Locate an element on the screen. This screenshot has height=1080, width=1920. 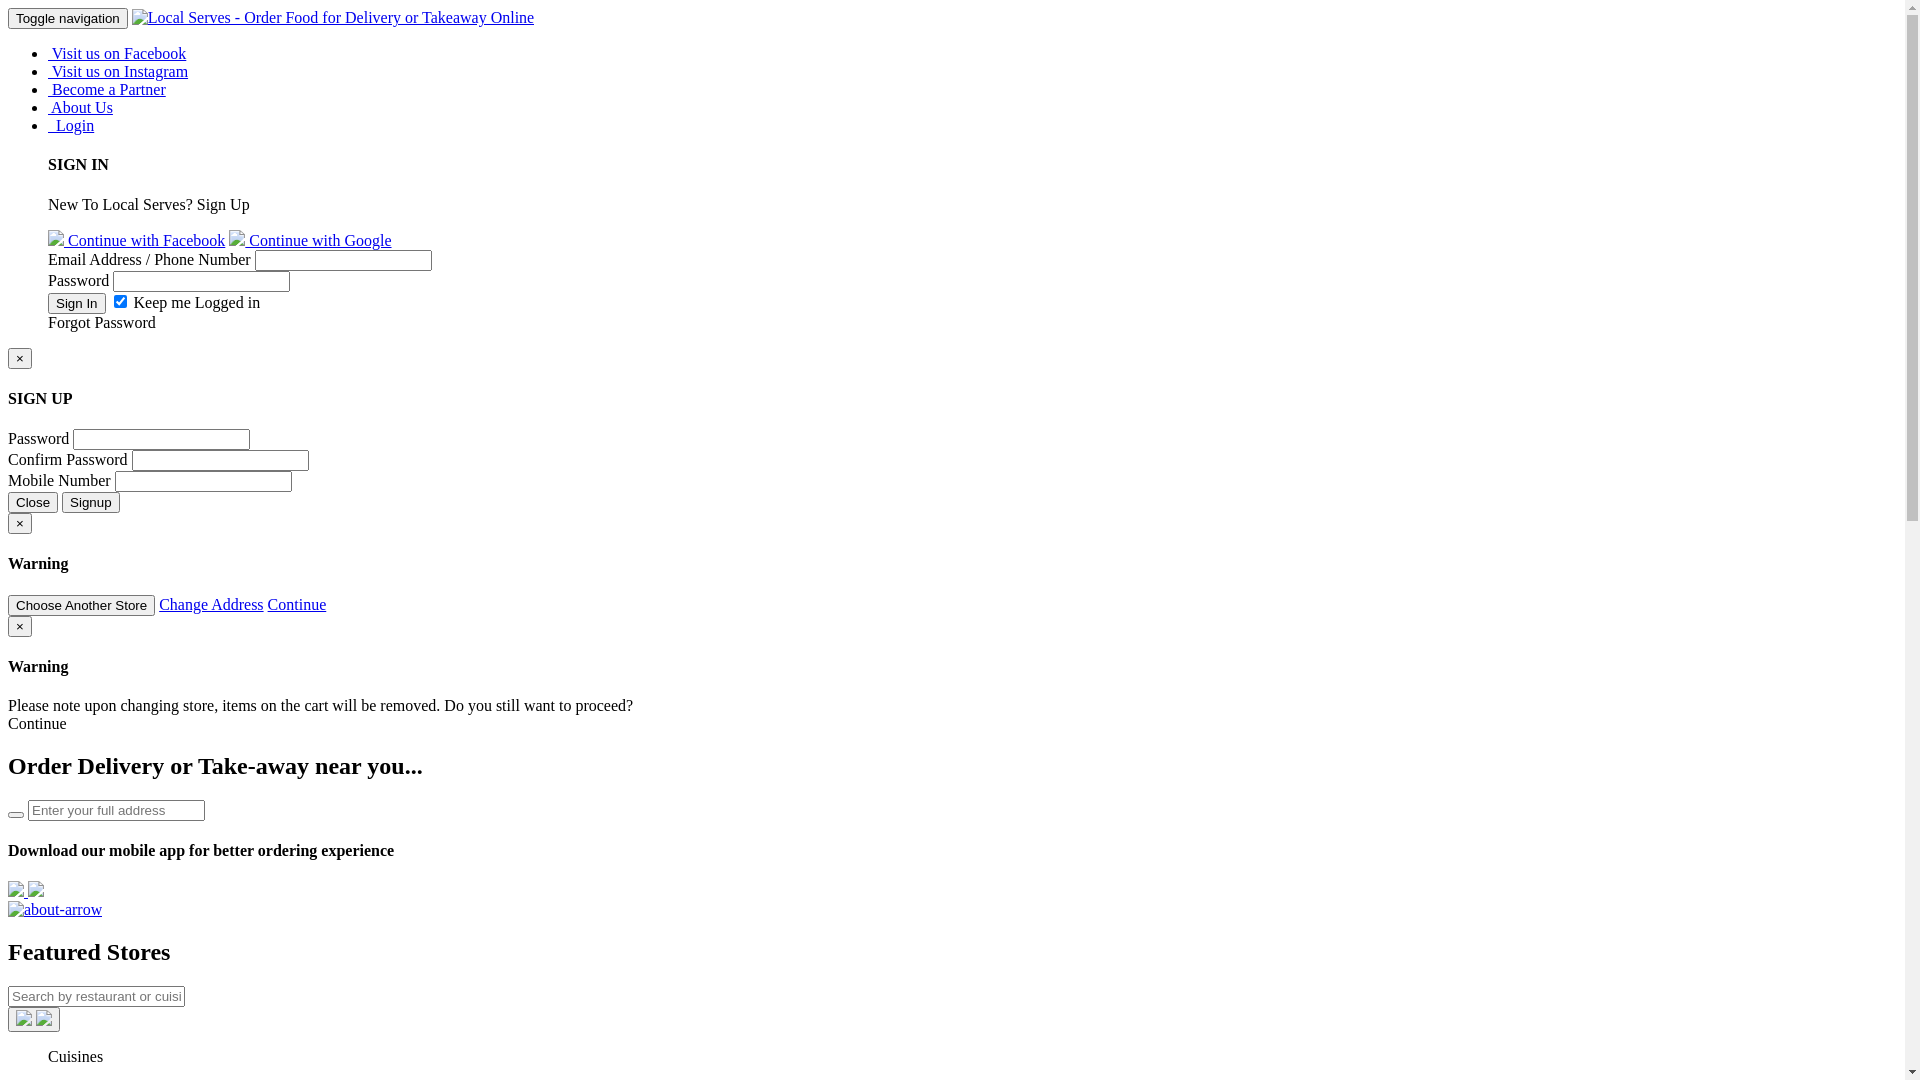
Sign In is located at coordinates (77, 304).